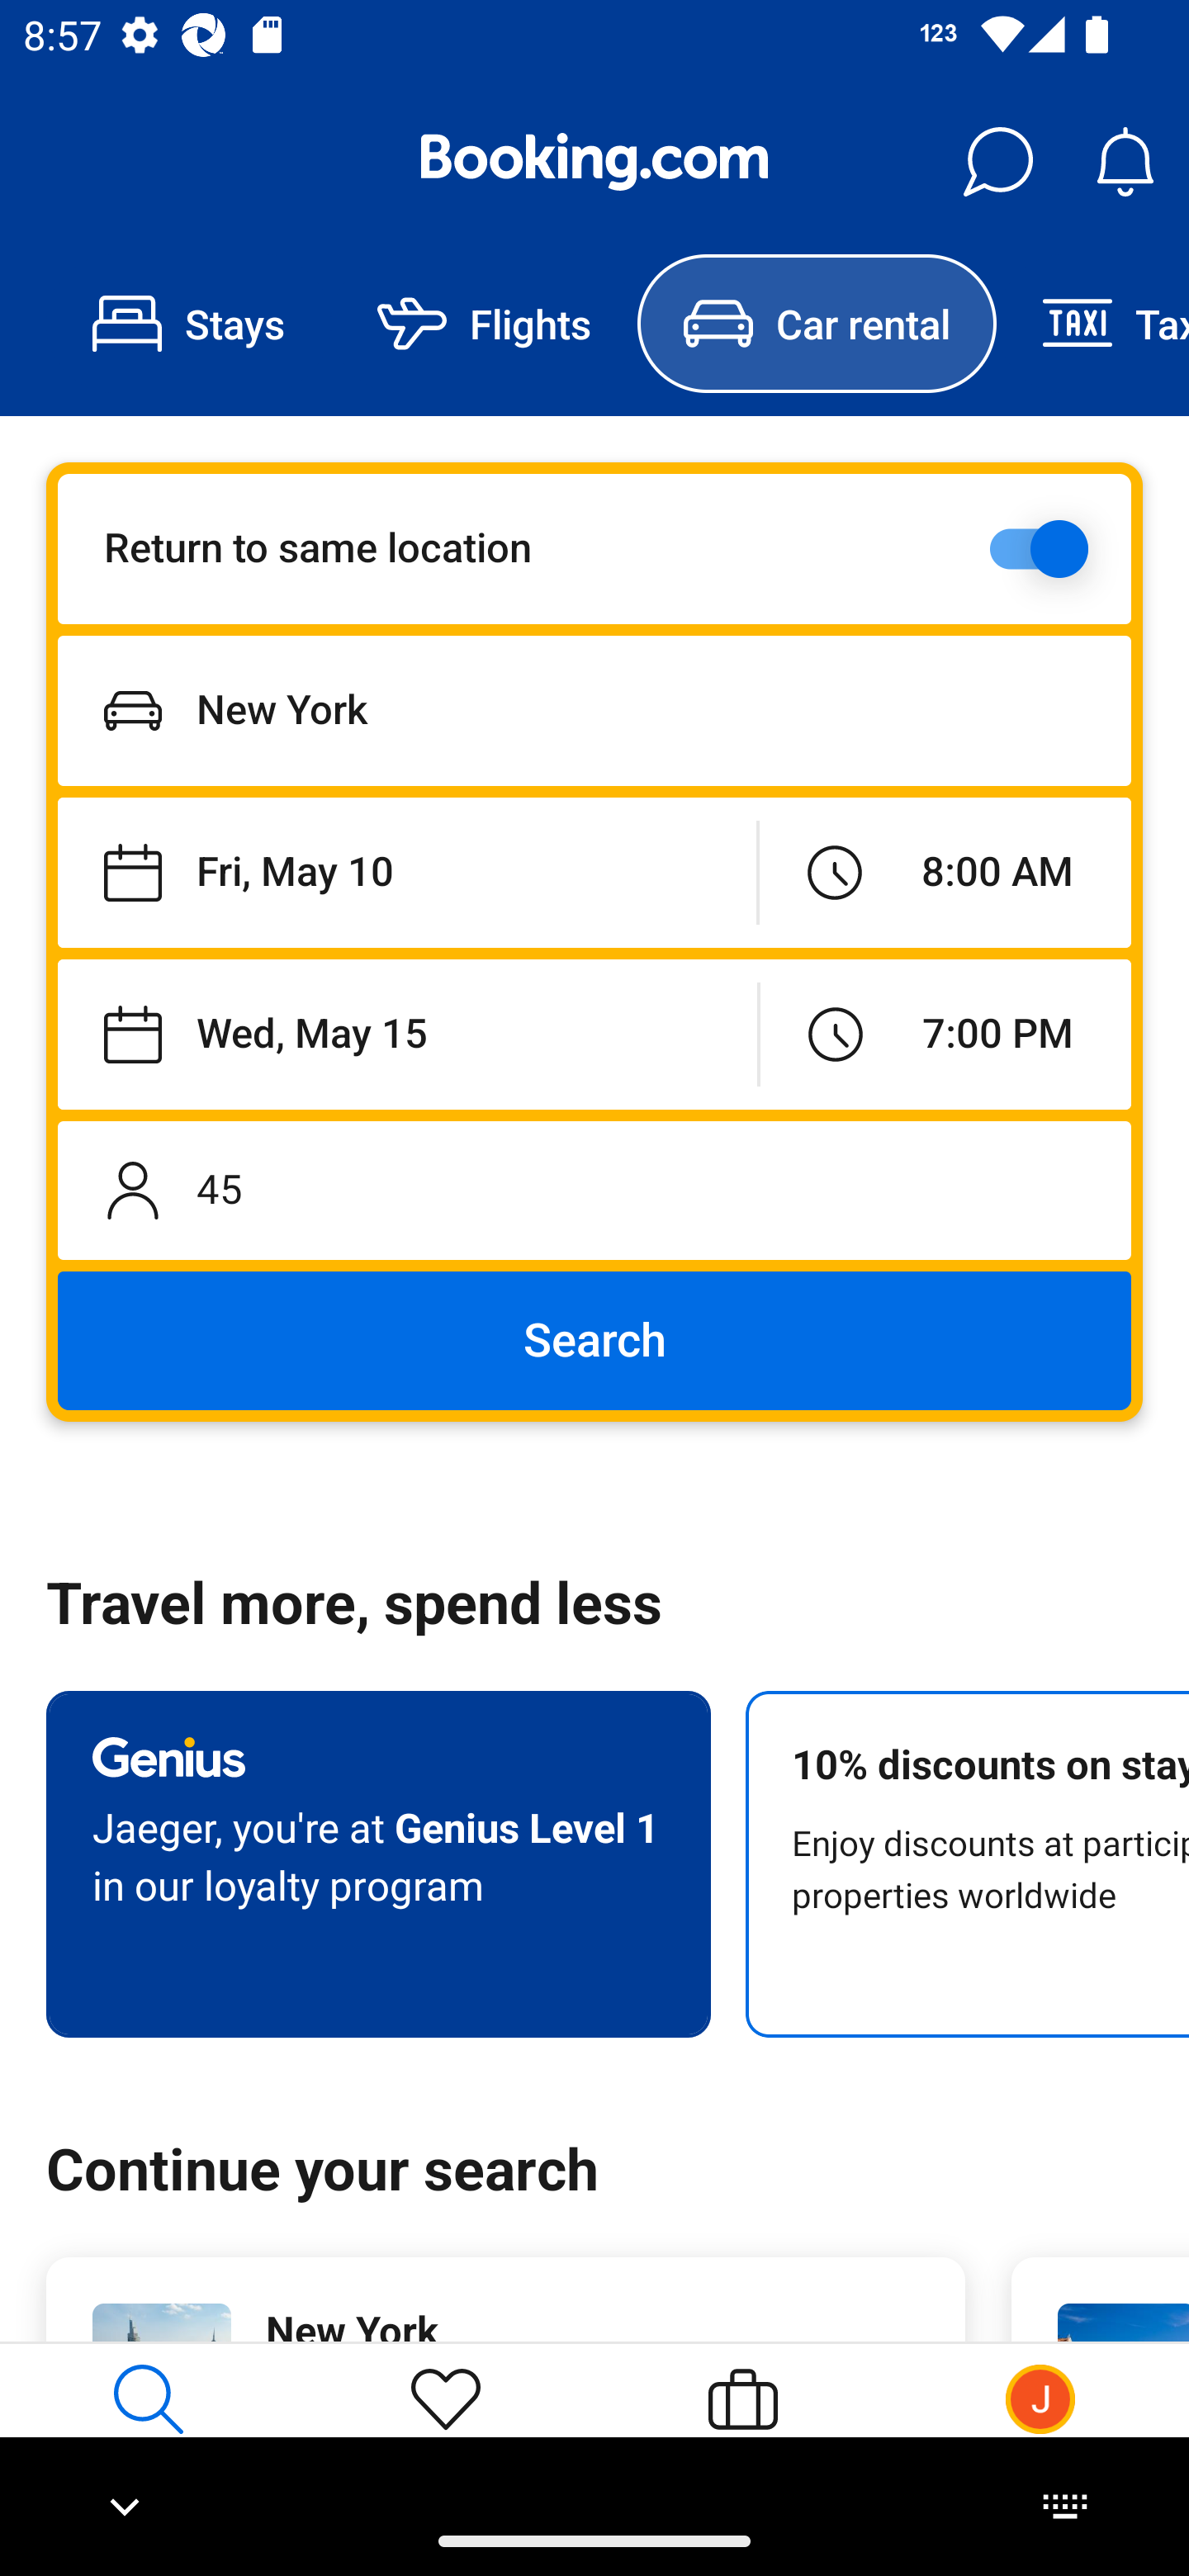  Describe the element at coordinates (406, 874) in the screenshot. I see `Pick-up date: 2024-05-10` at that location.